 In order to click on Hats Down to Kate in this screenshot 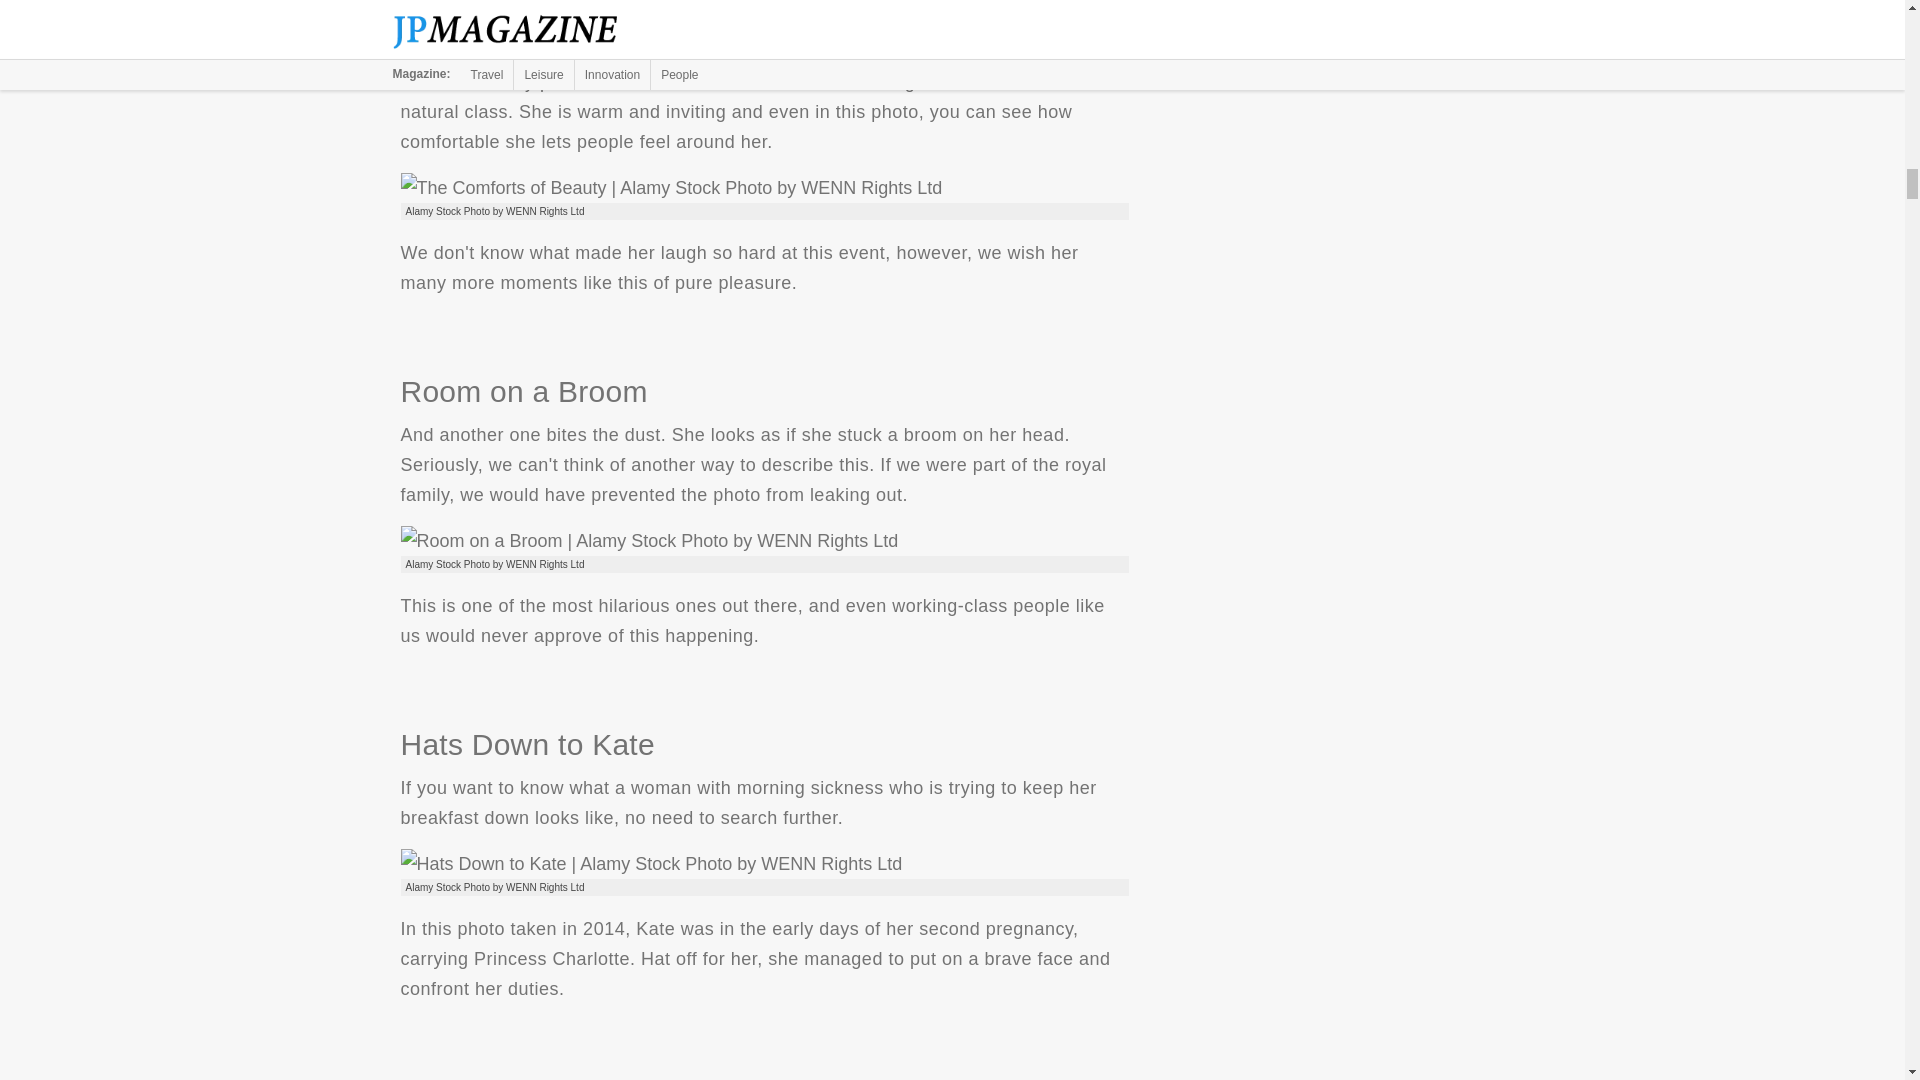, I will do `click(650, 864)`.